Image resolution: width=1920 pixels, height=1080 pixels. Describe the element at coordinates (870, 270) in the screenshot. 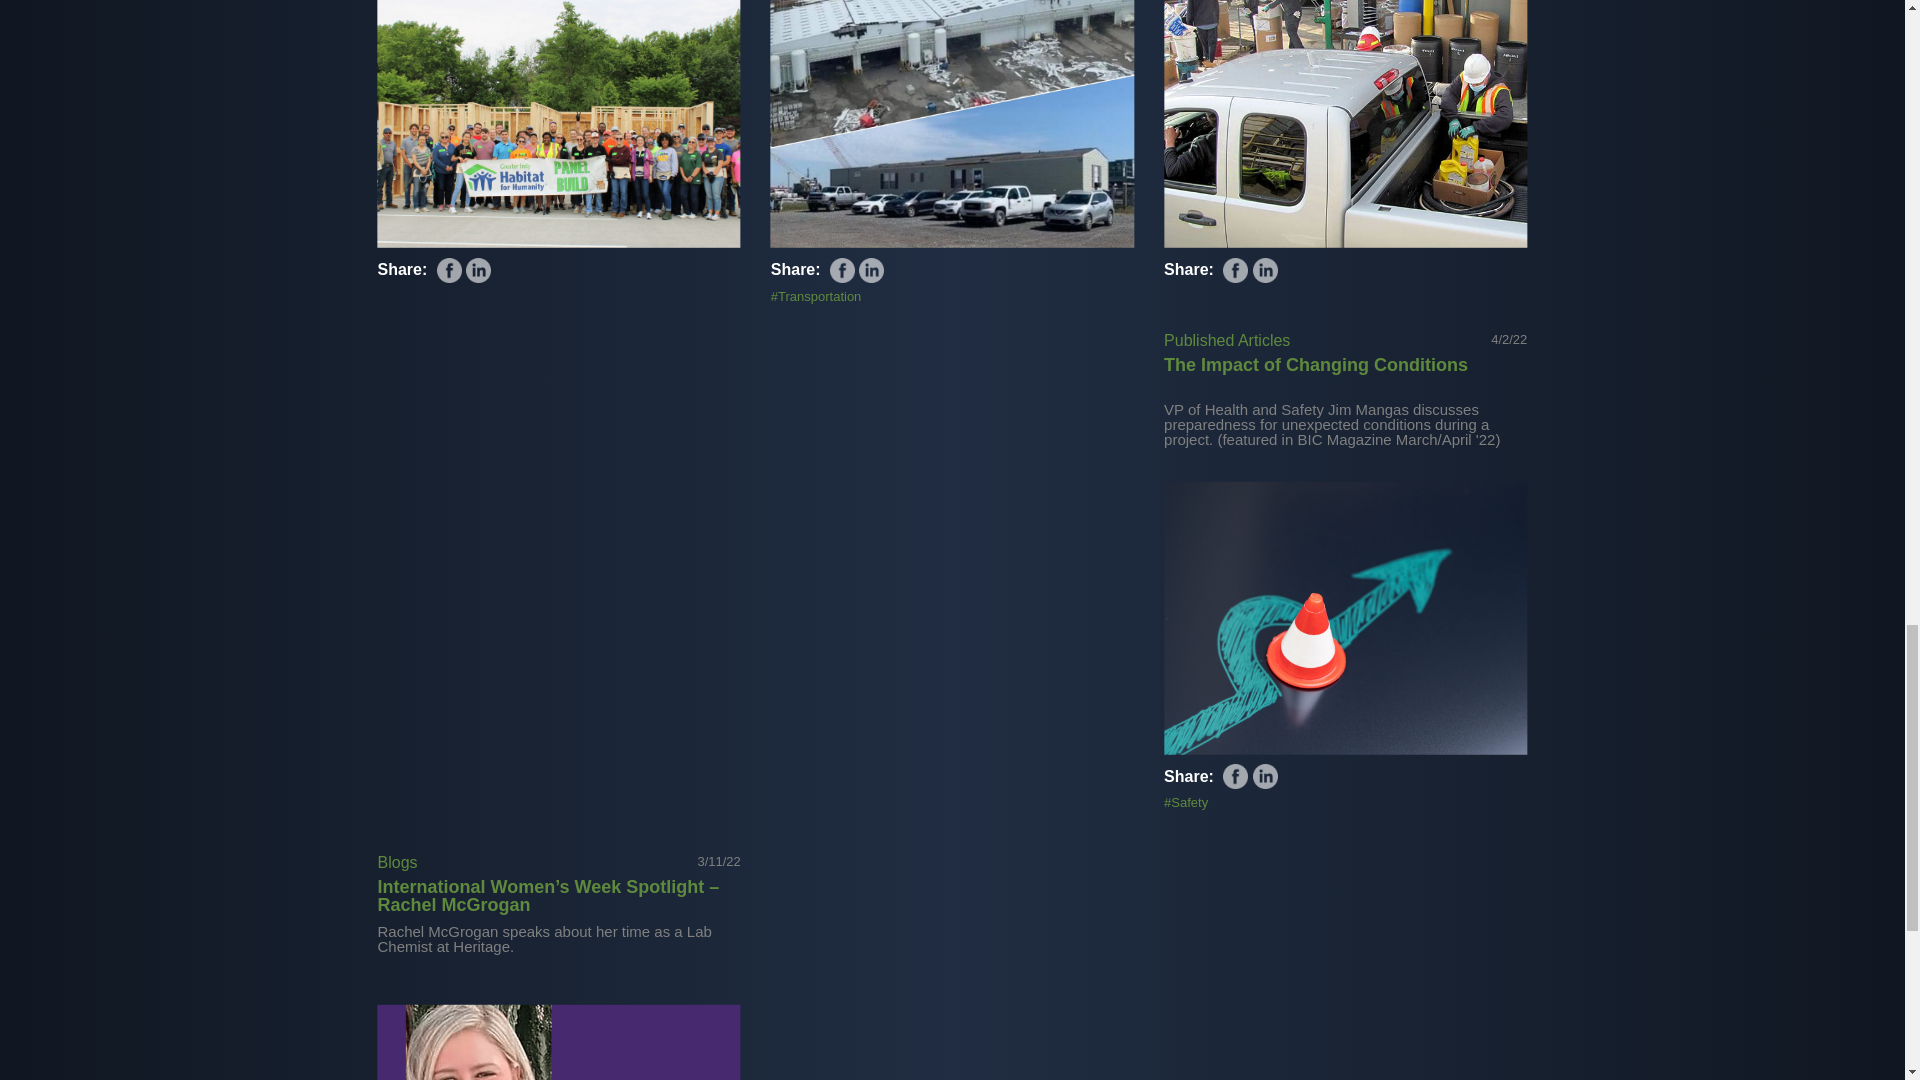

I see `Share on LinkedIn` at that location.